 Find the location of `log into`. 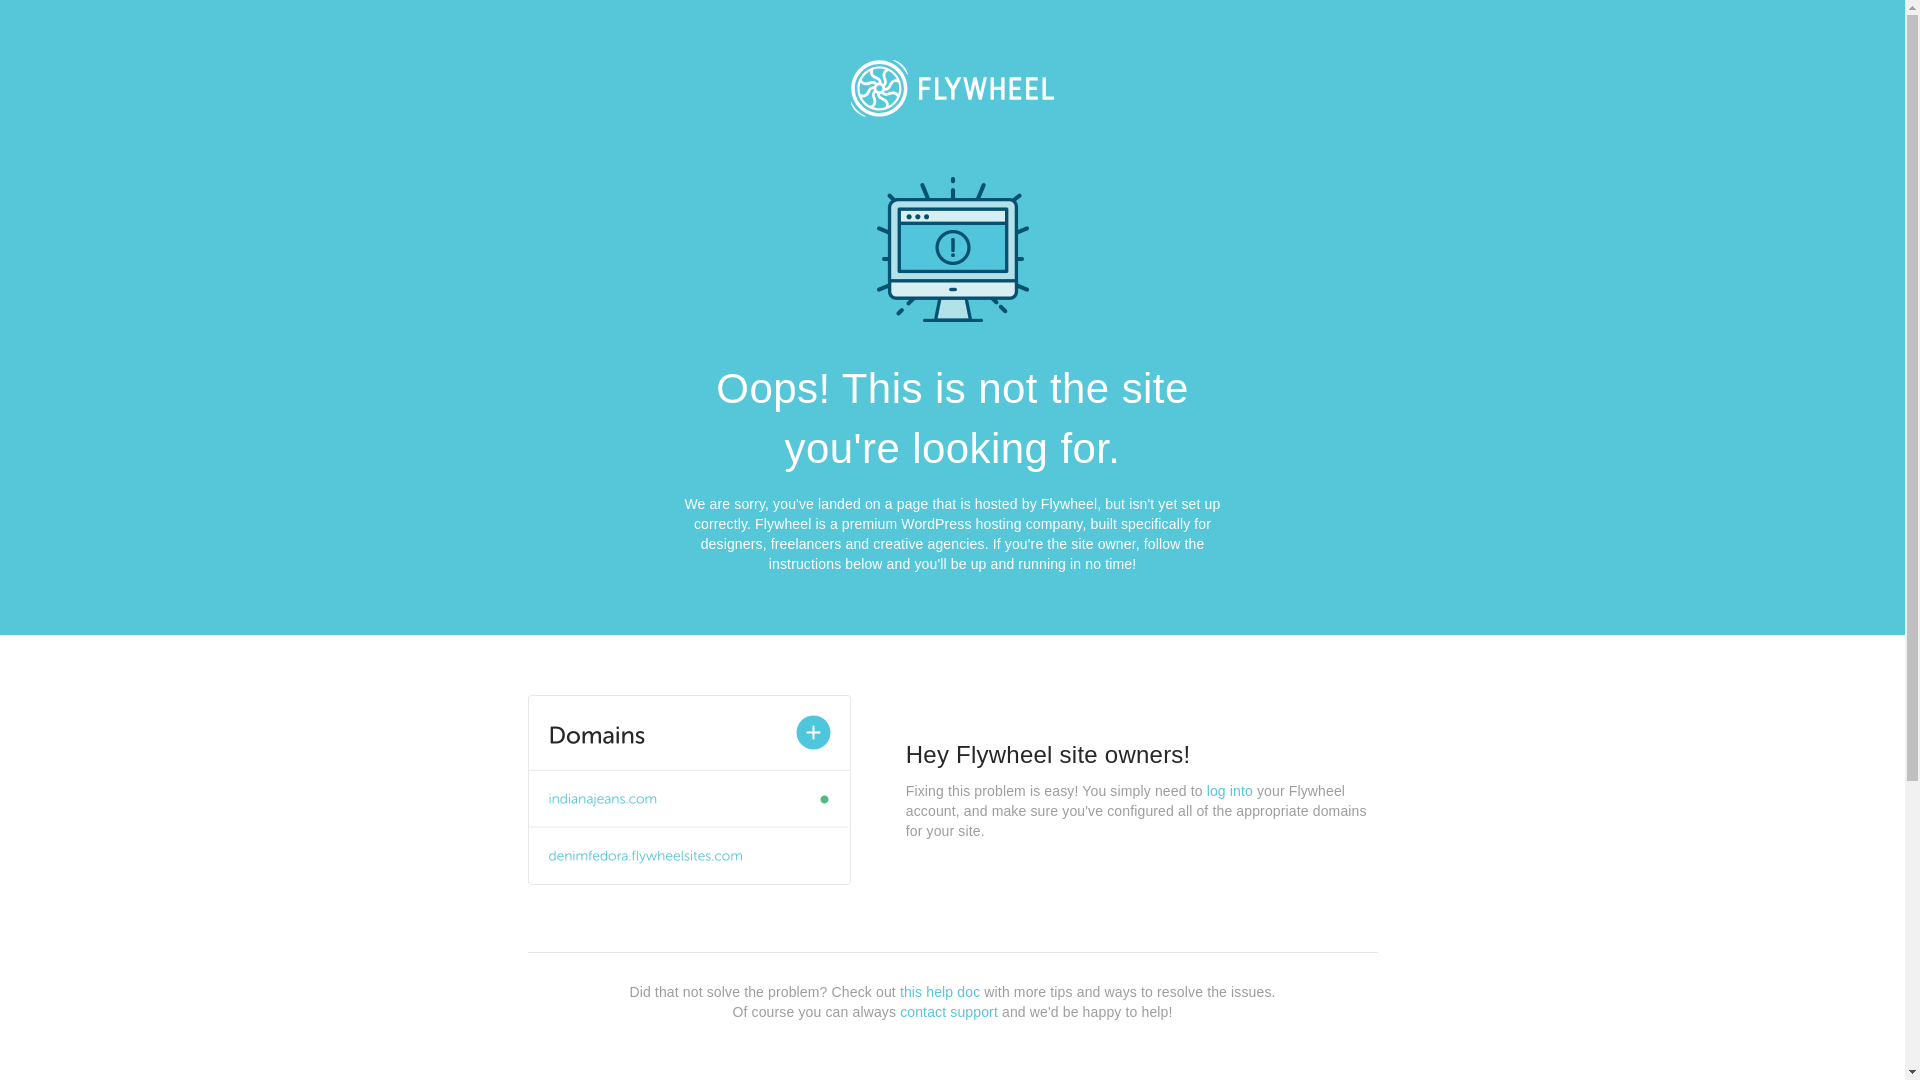

log into is located at coordinates (1230, 791).